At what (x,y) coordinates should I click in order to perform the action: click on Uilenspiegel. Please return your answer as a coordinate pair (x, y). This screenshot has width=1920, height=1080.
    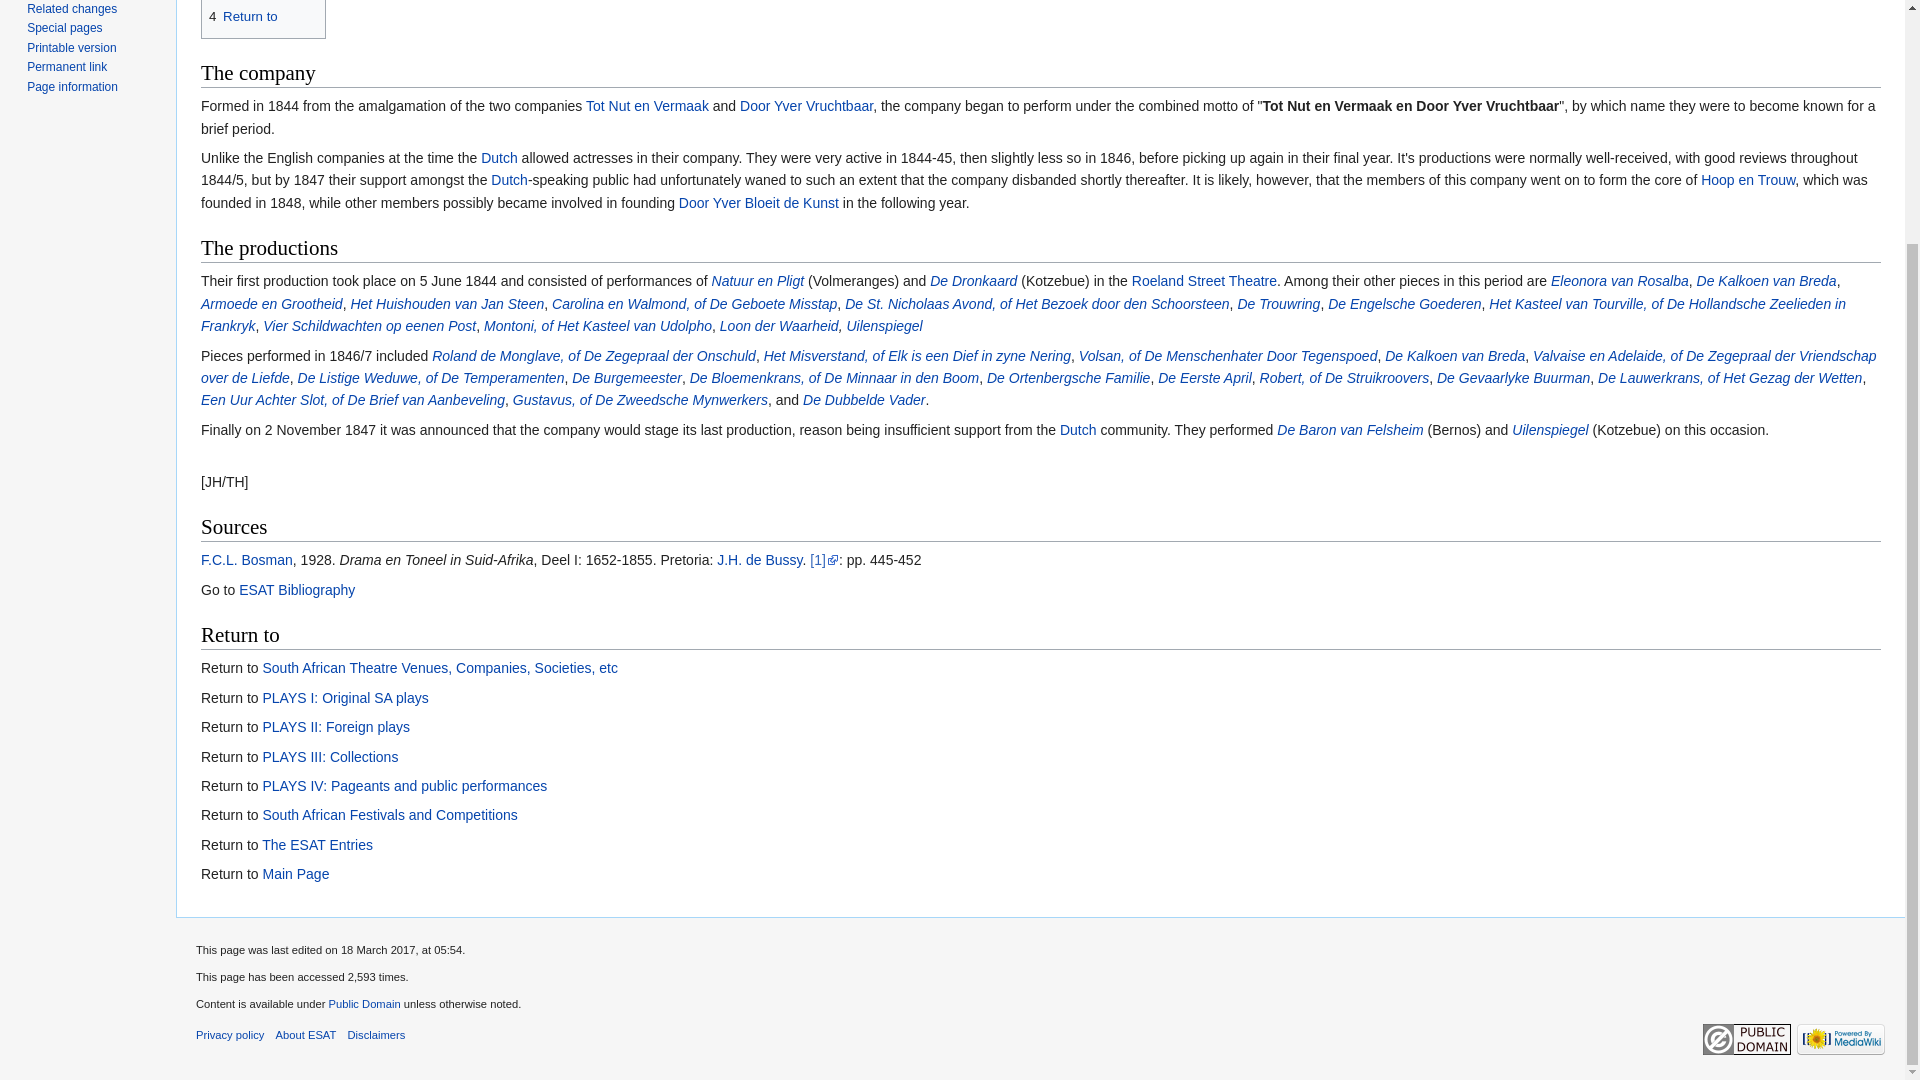
    Looking at the image, I should click on (884, 325).